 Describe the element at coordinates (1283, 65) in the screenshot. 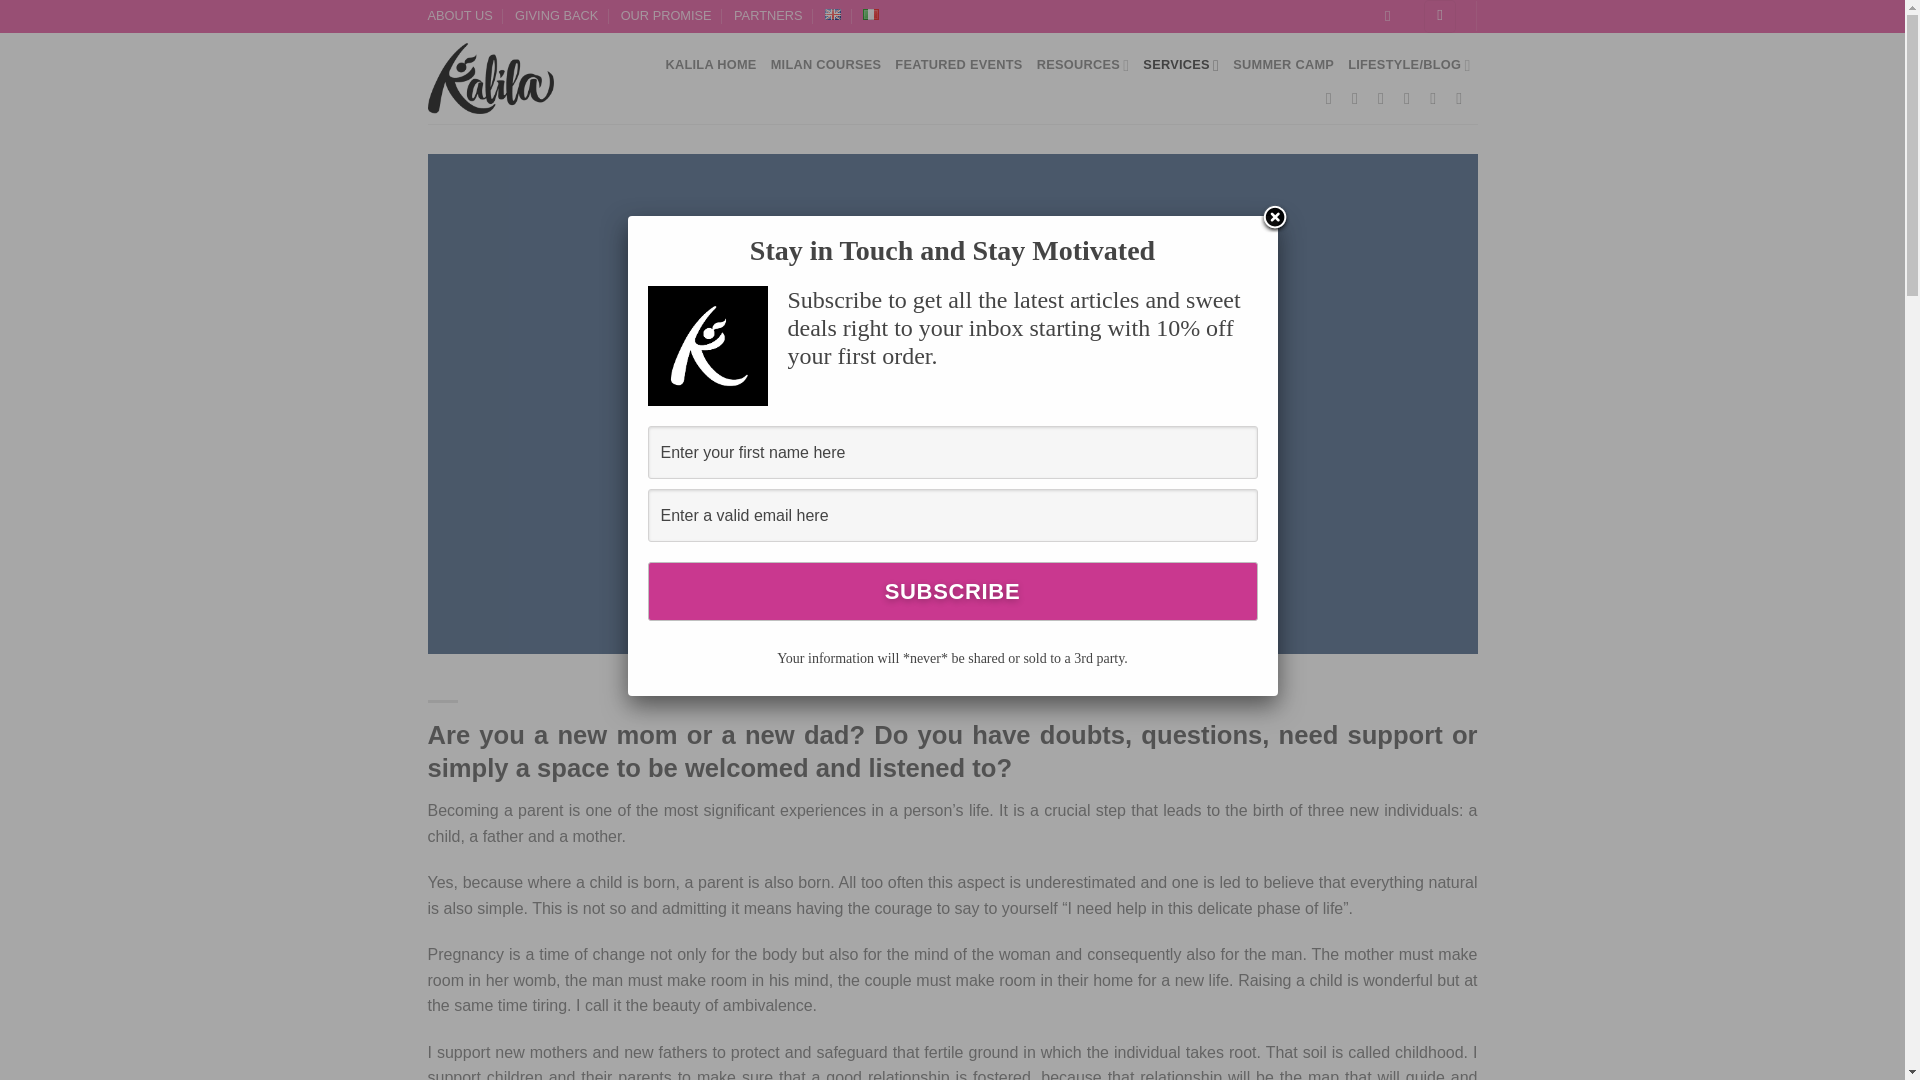

I see `SUMMER CAMP` at that location.